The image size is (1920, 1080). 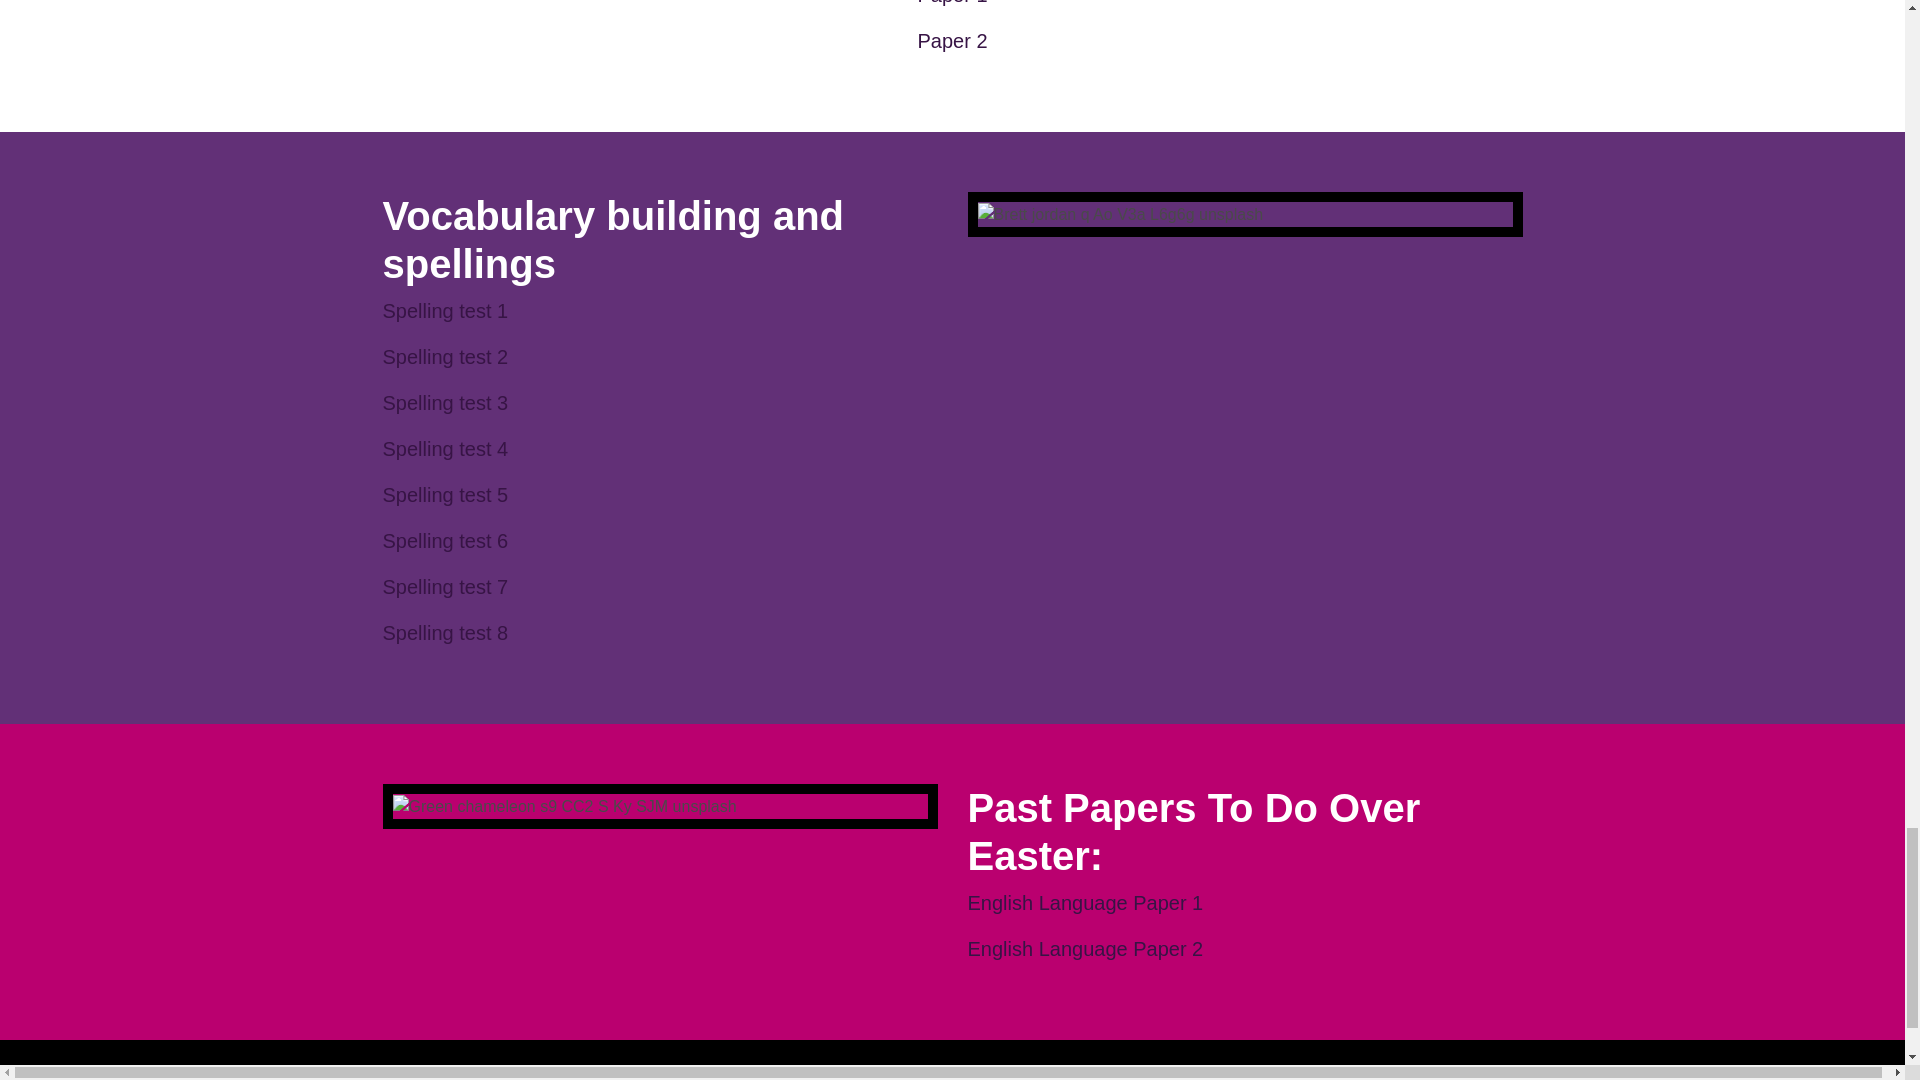 What do you see at coordinates (445, 356) in the screenshot?
I see `Spelling test 2` at bounding box center [445, 356].